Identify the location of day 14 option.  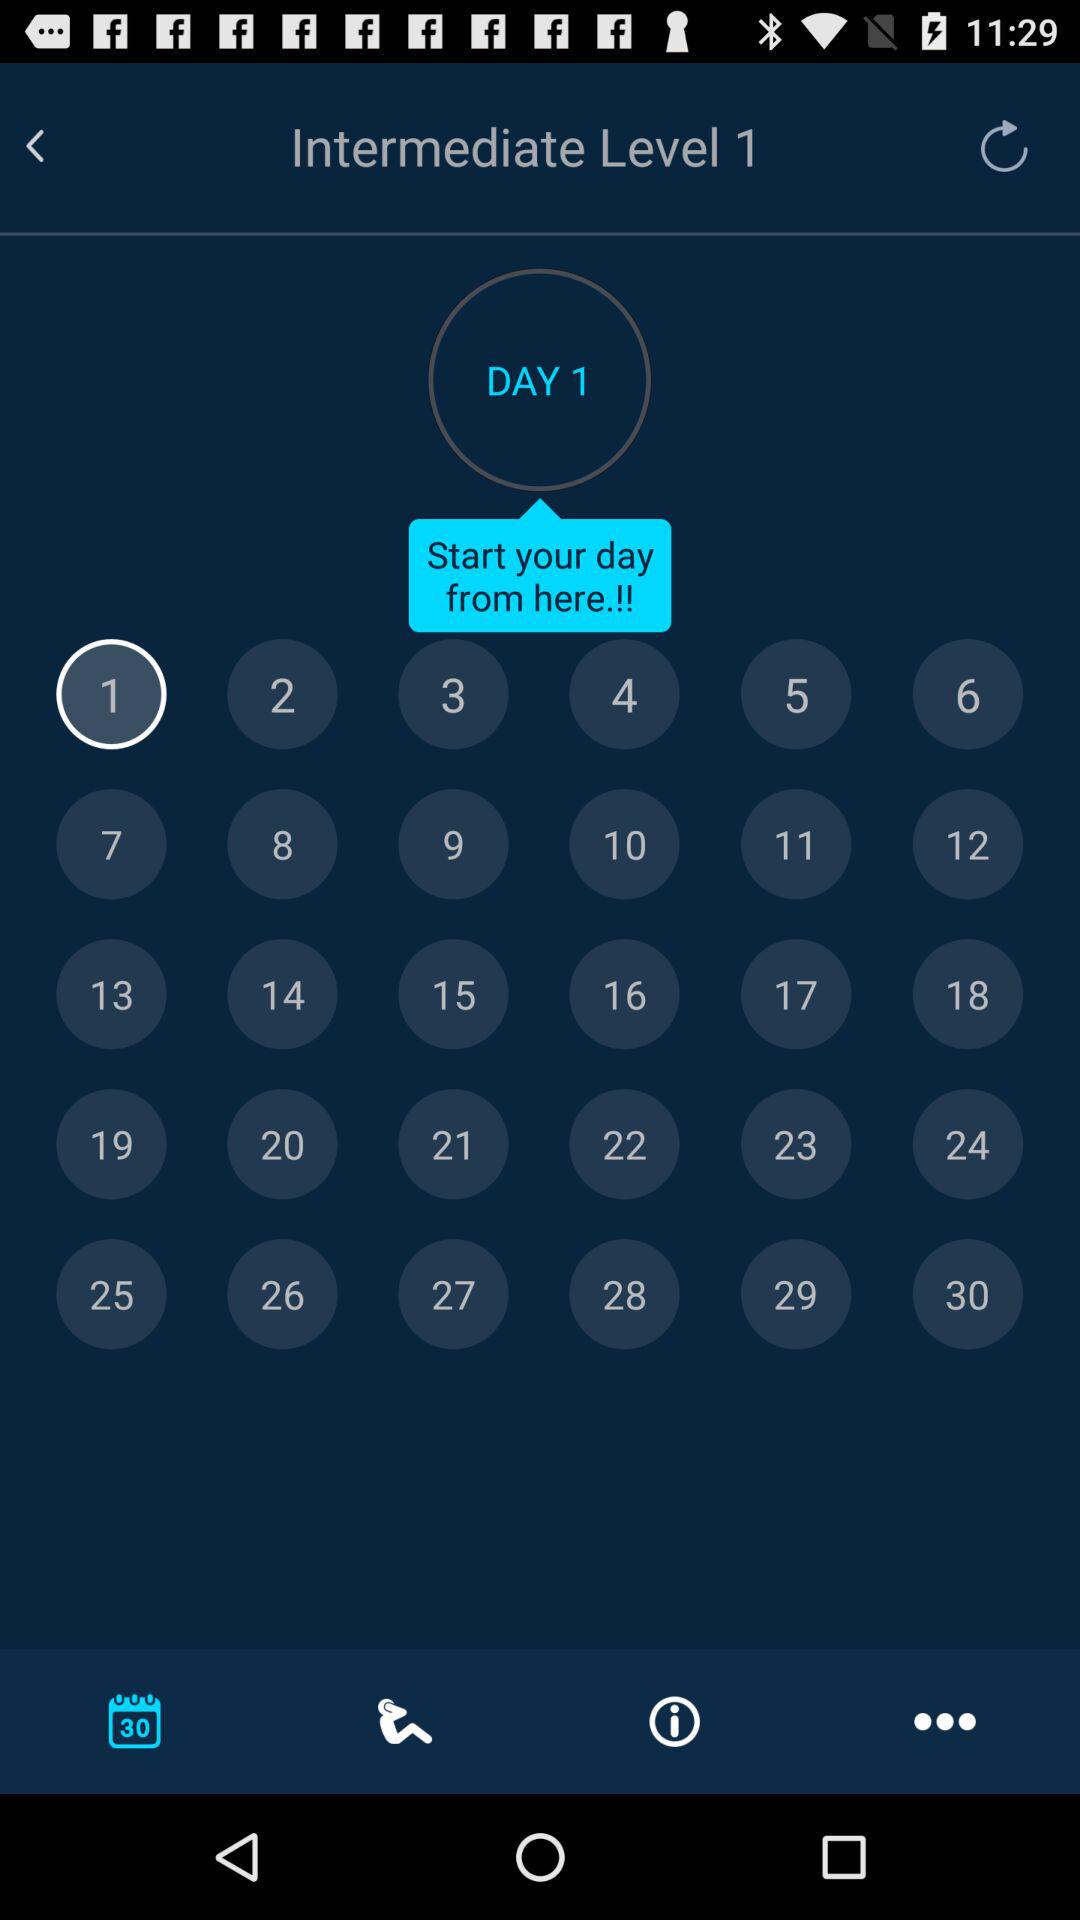
(282, 994).